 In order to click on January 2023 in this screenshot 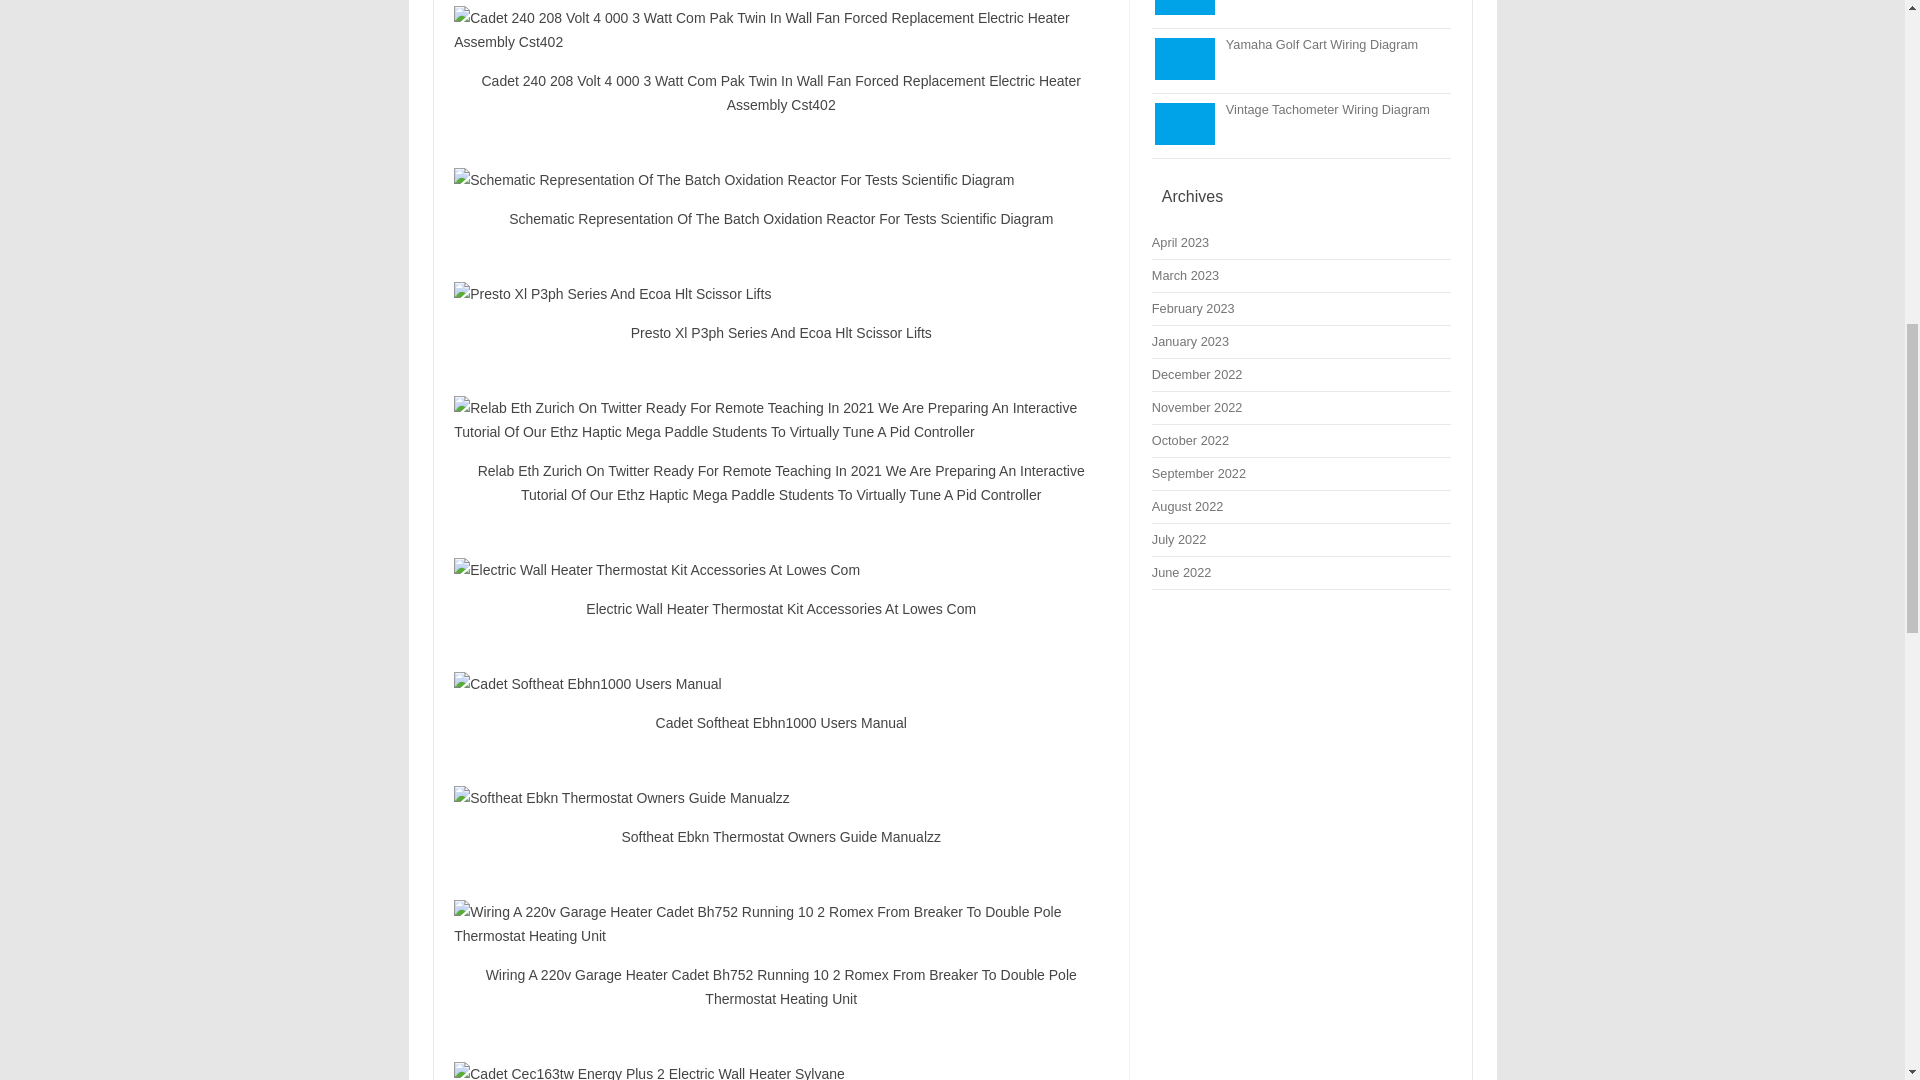, I will do `click(1190, 340)`.